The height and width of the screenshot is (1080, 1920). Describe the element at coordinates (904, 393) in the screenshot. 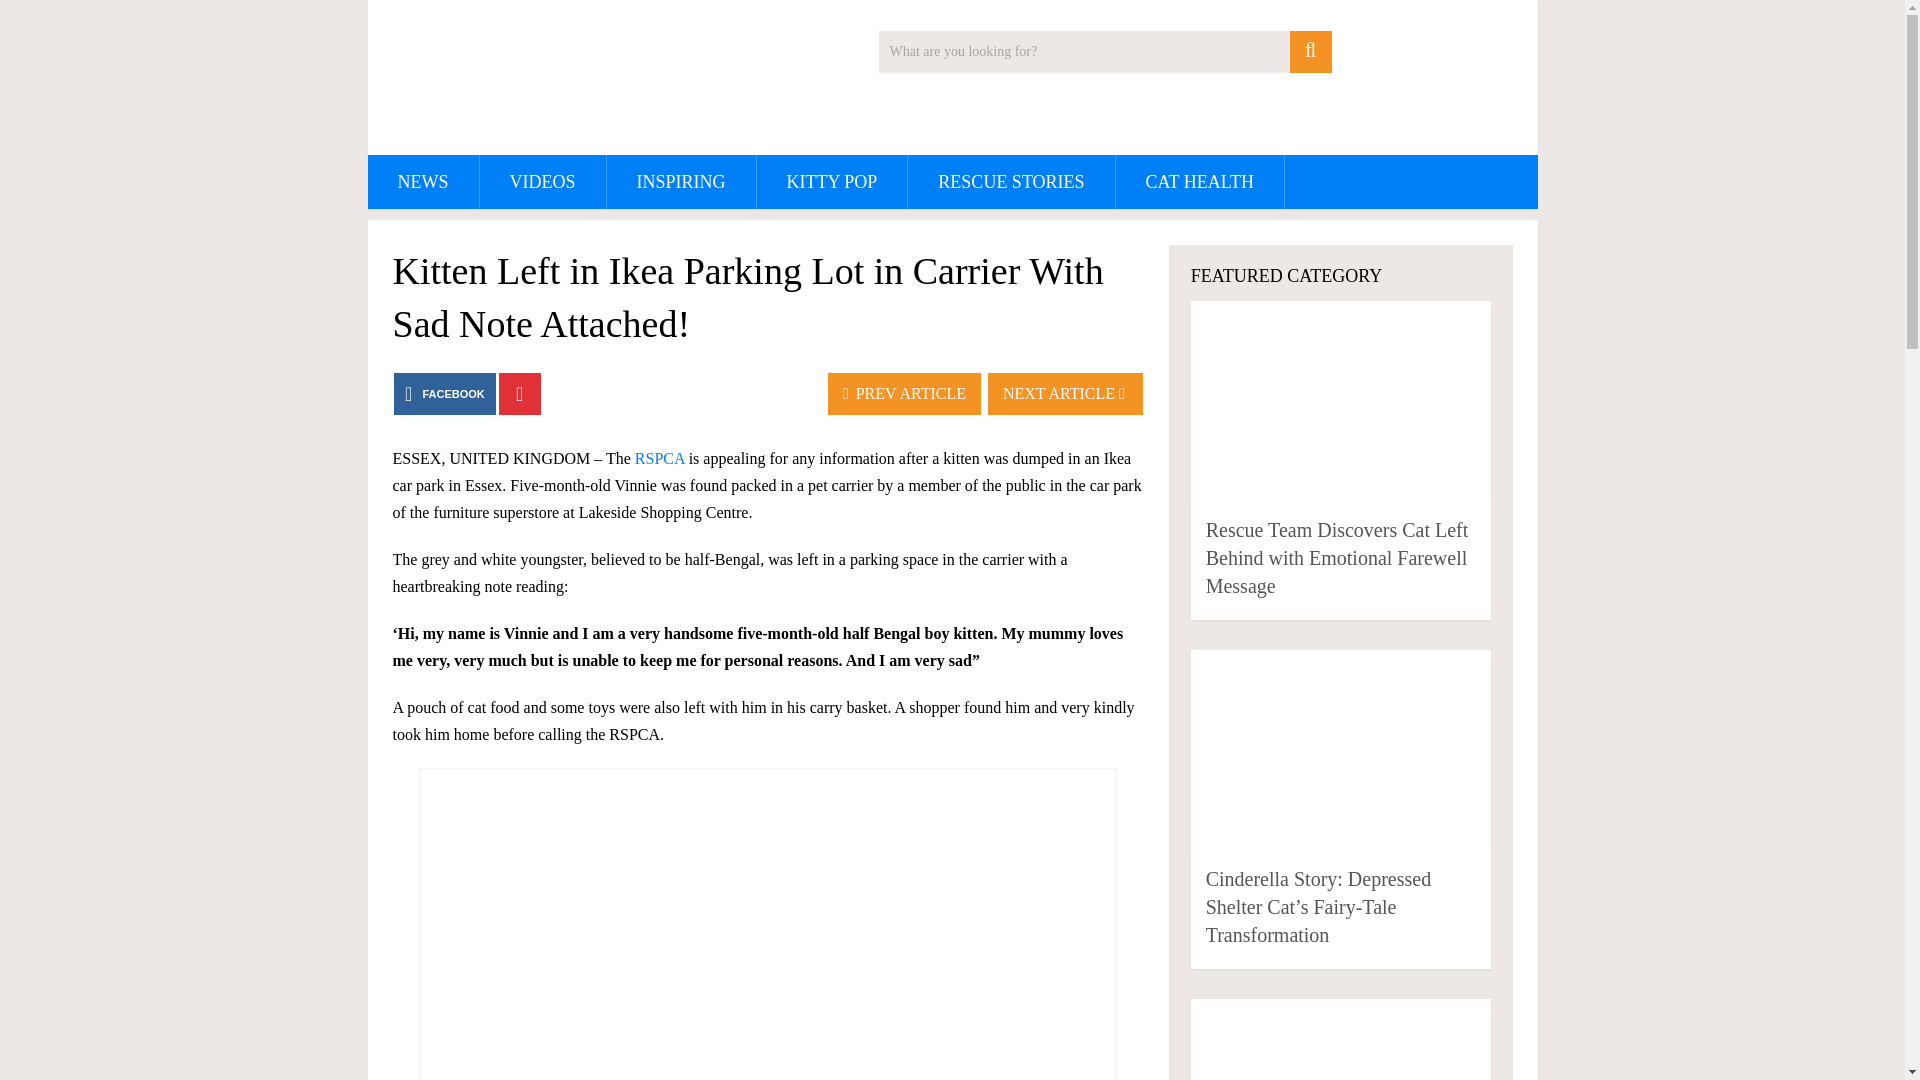

I see `PREV ARTICLE` at that location.